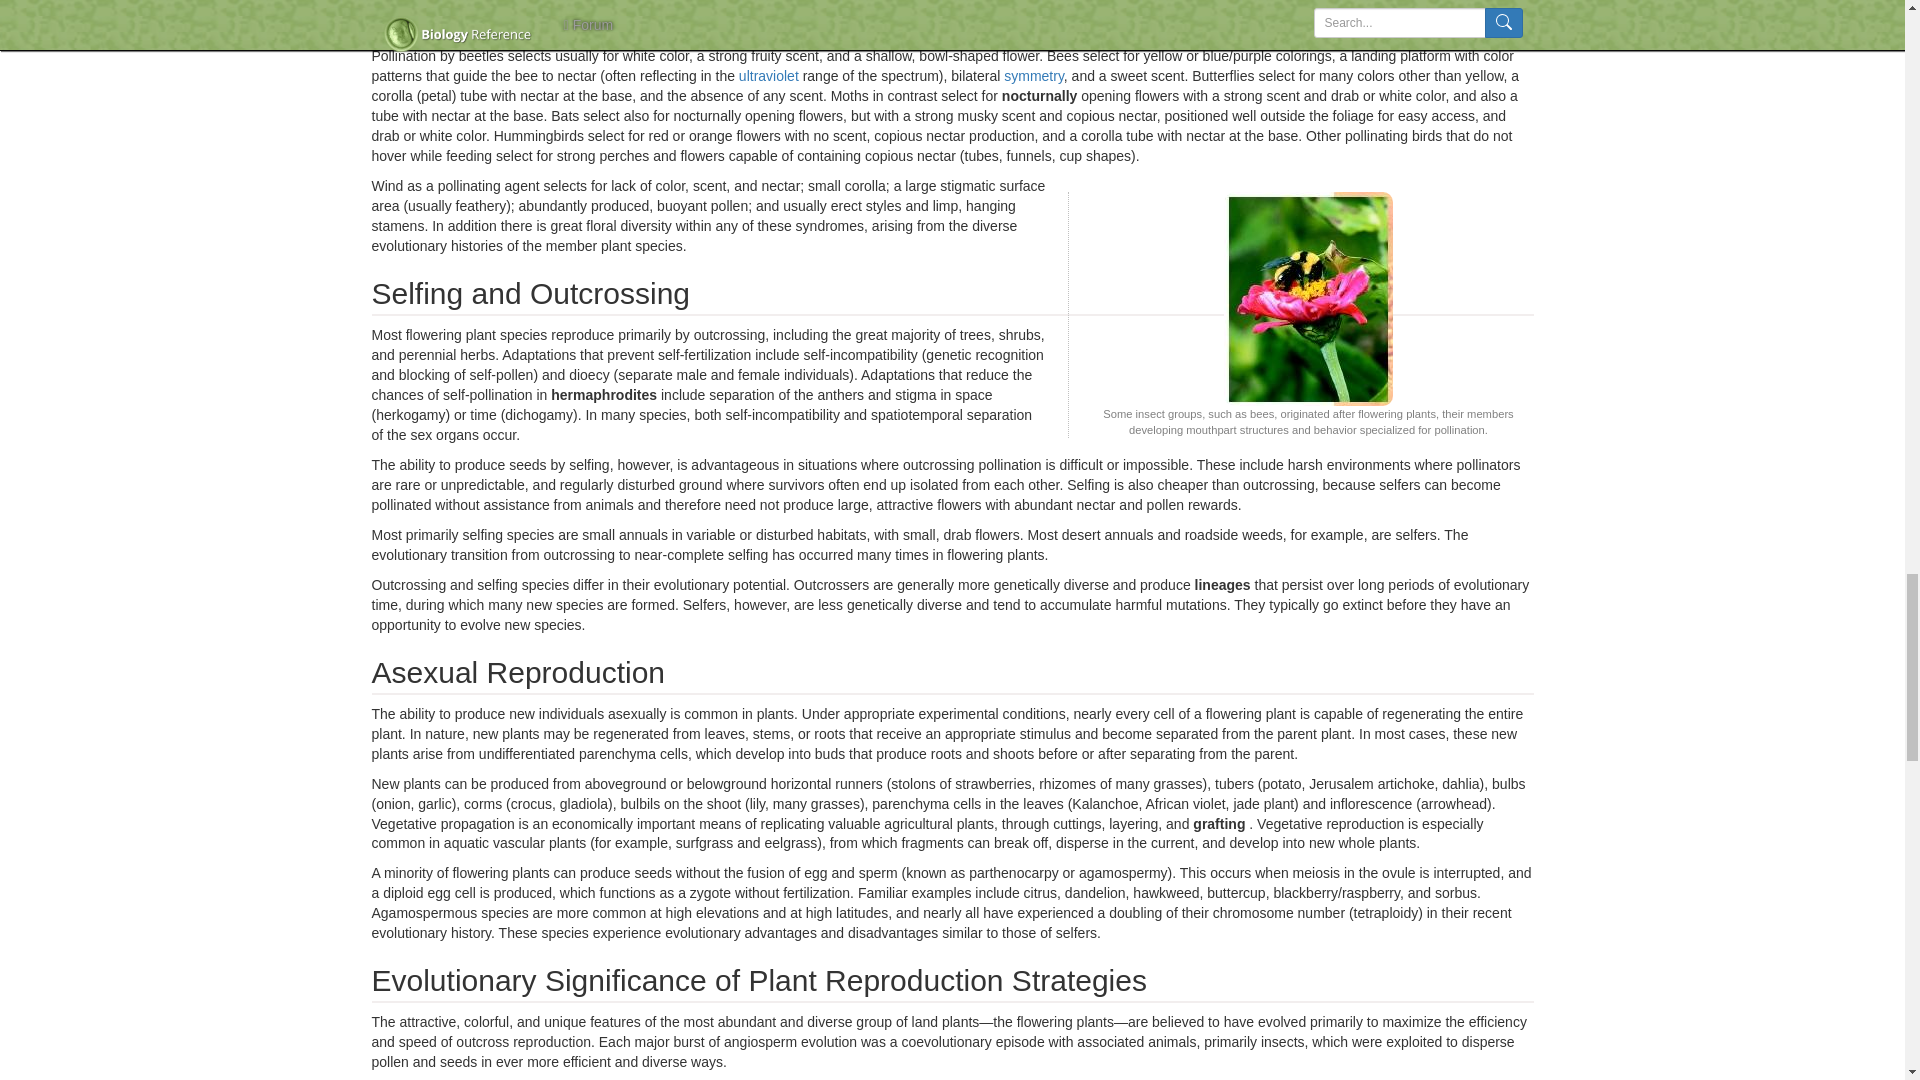 This screenshot has height=1080, width=1920. What do you see at coordinates (1034, 76) in the screenshot?
I see `View 'symmetry' definition from Wikipedia` at bounding box center [1034, 76].